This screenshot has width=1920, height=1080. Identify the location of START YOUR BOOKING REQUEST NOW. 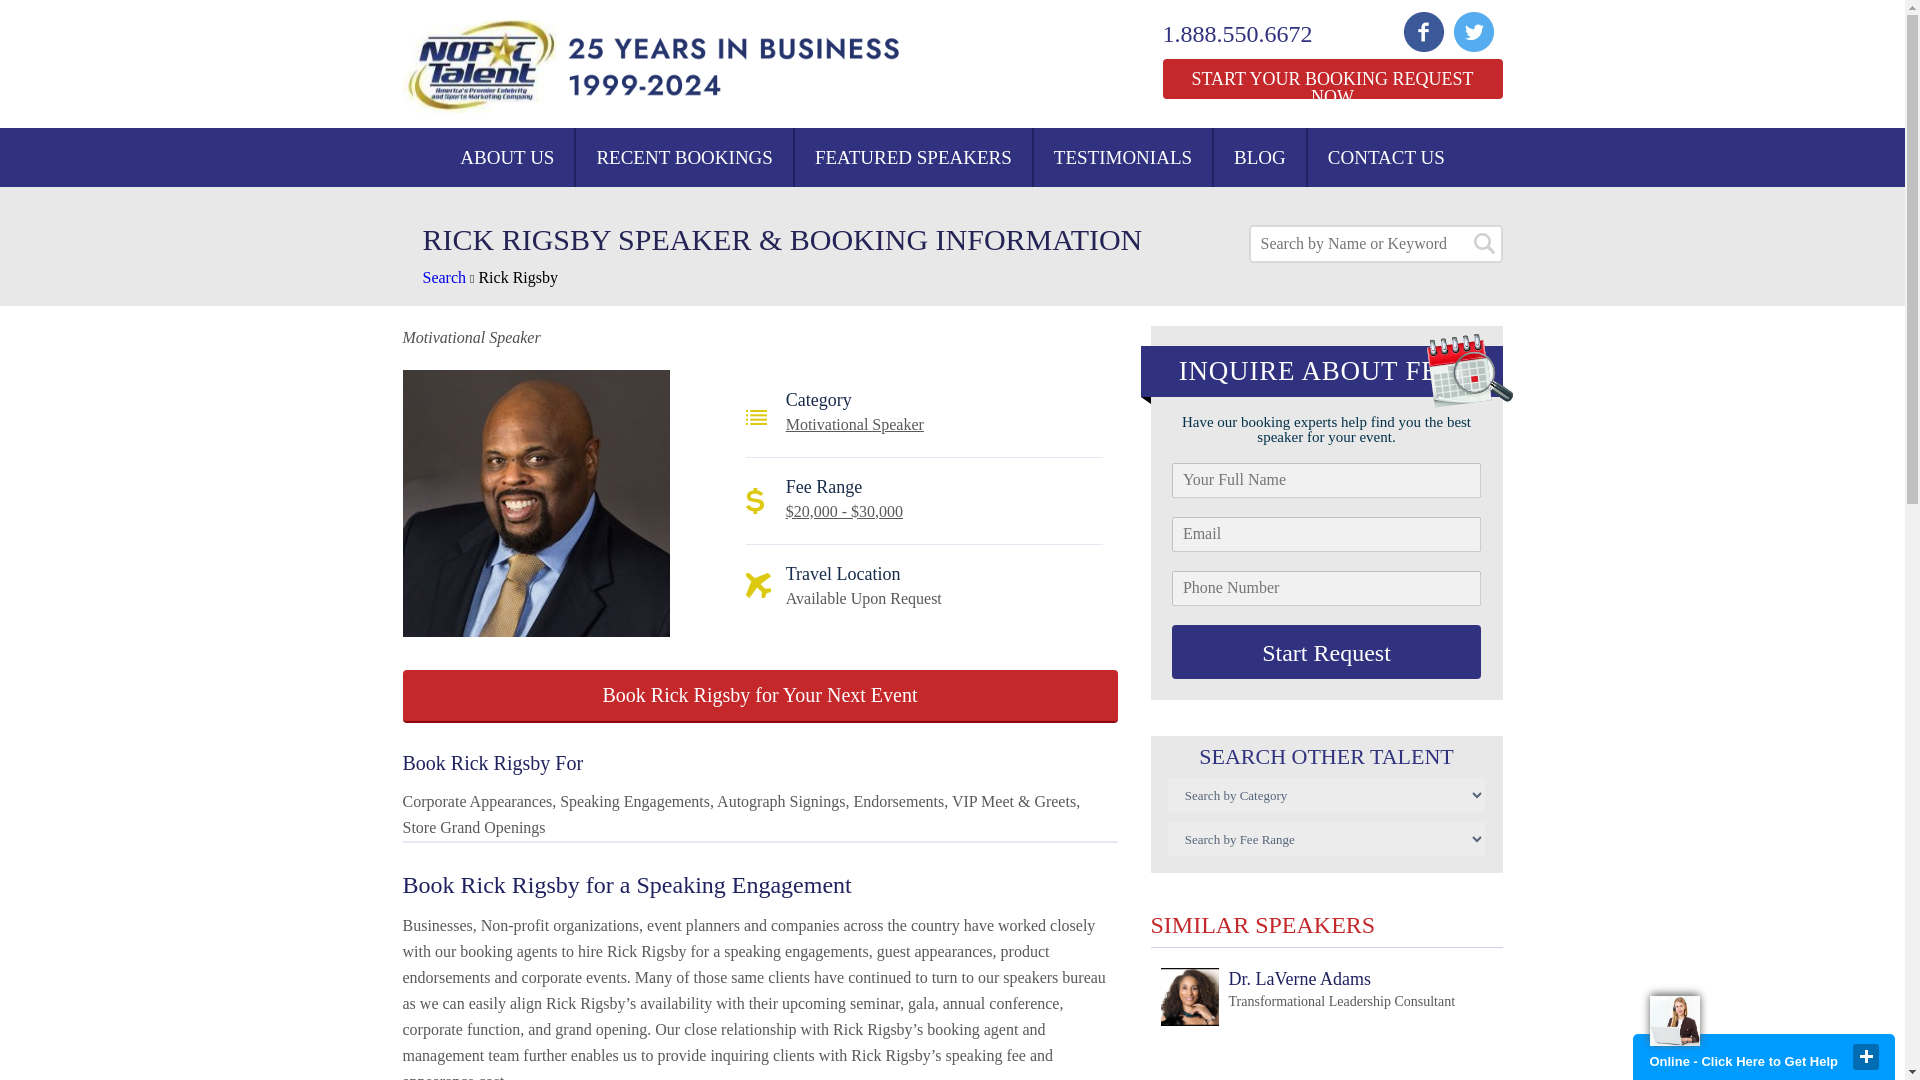
(1326, 652).